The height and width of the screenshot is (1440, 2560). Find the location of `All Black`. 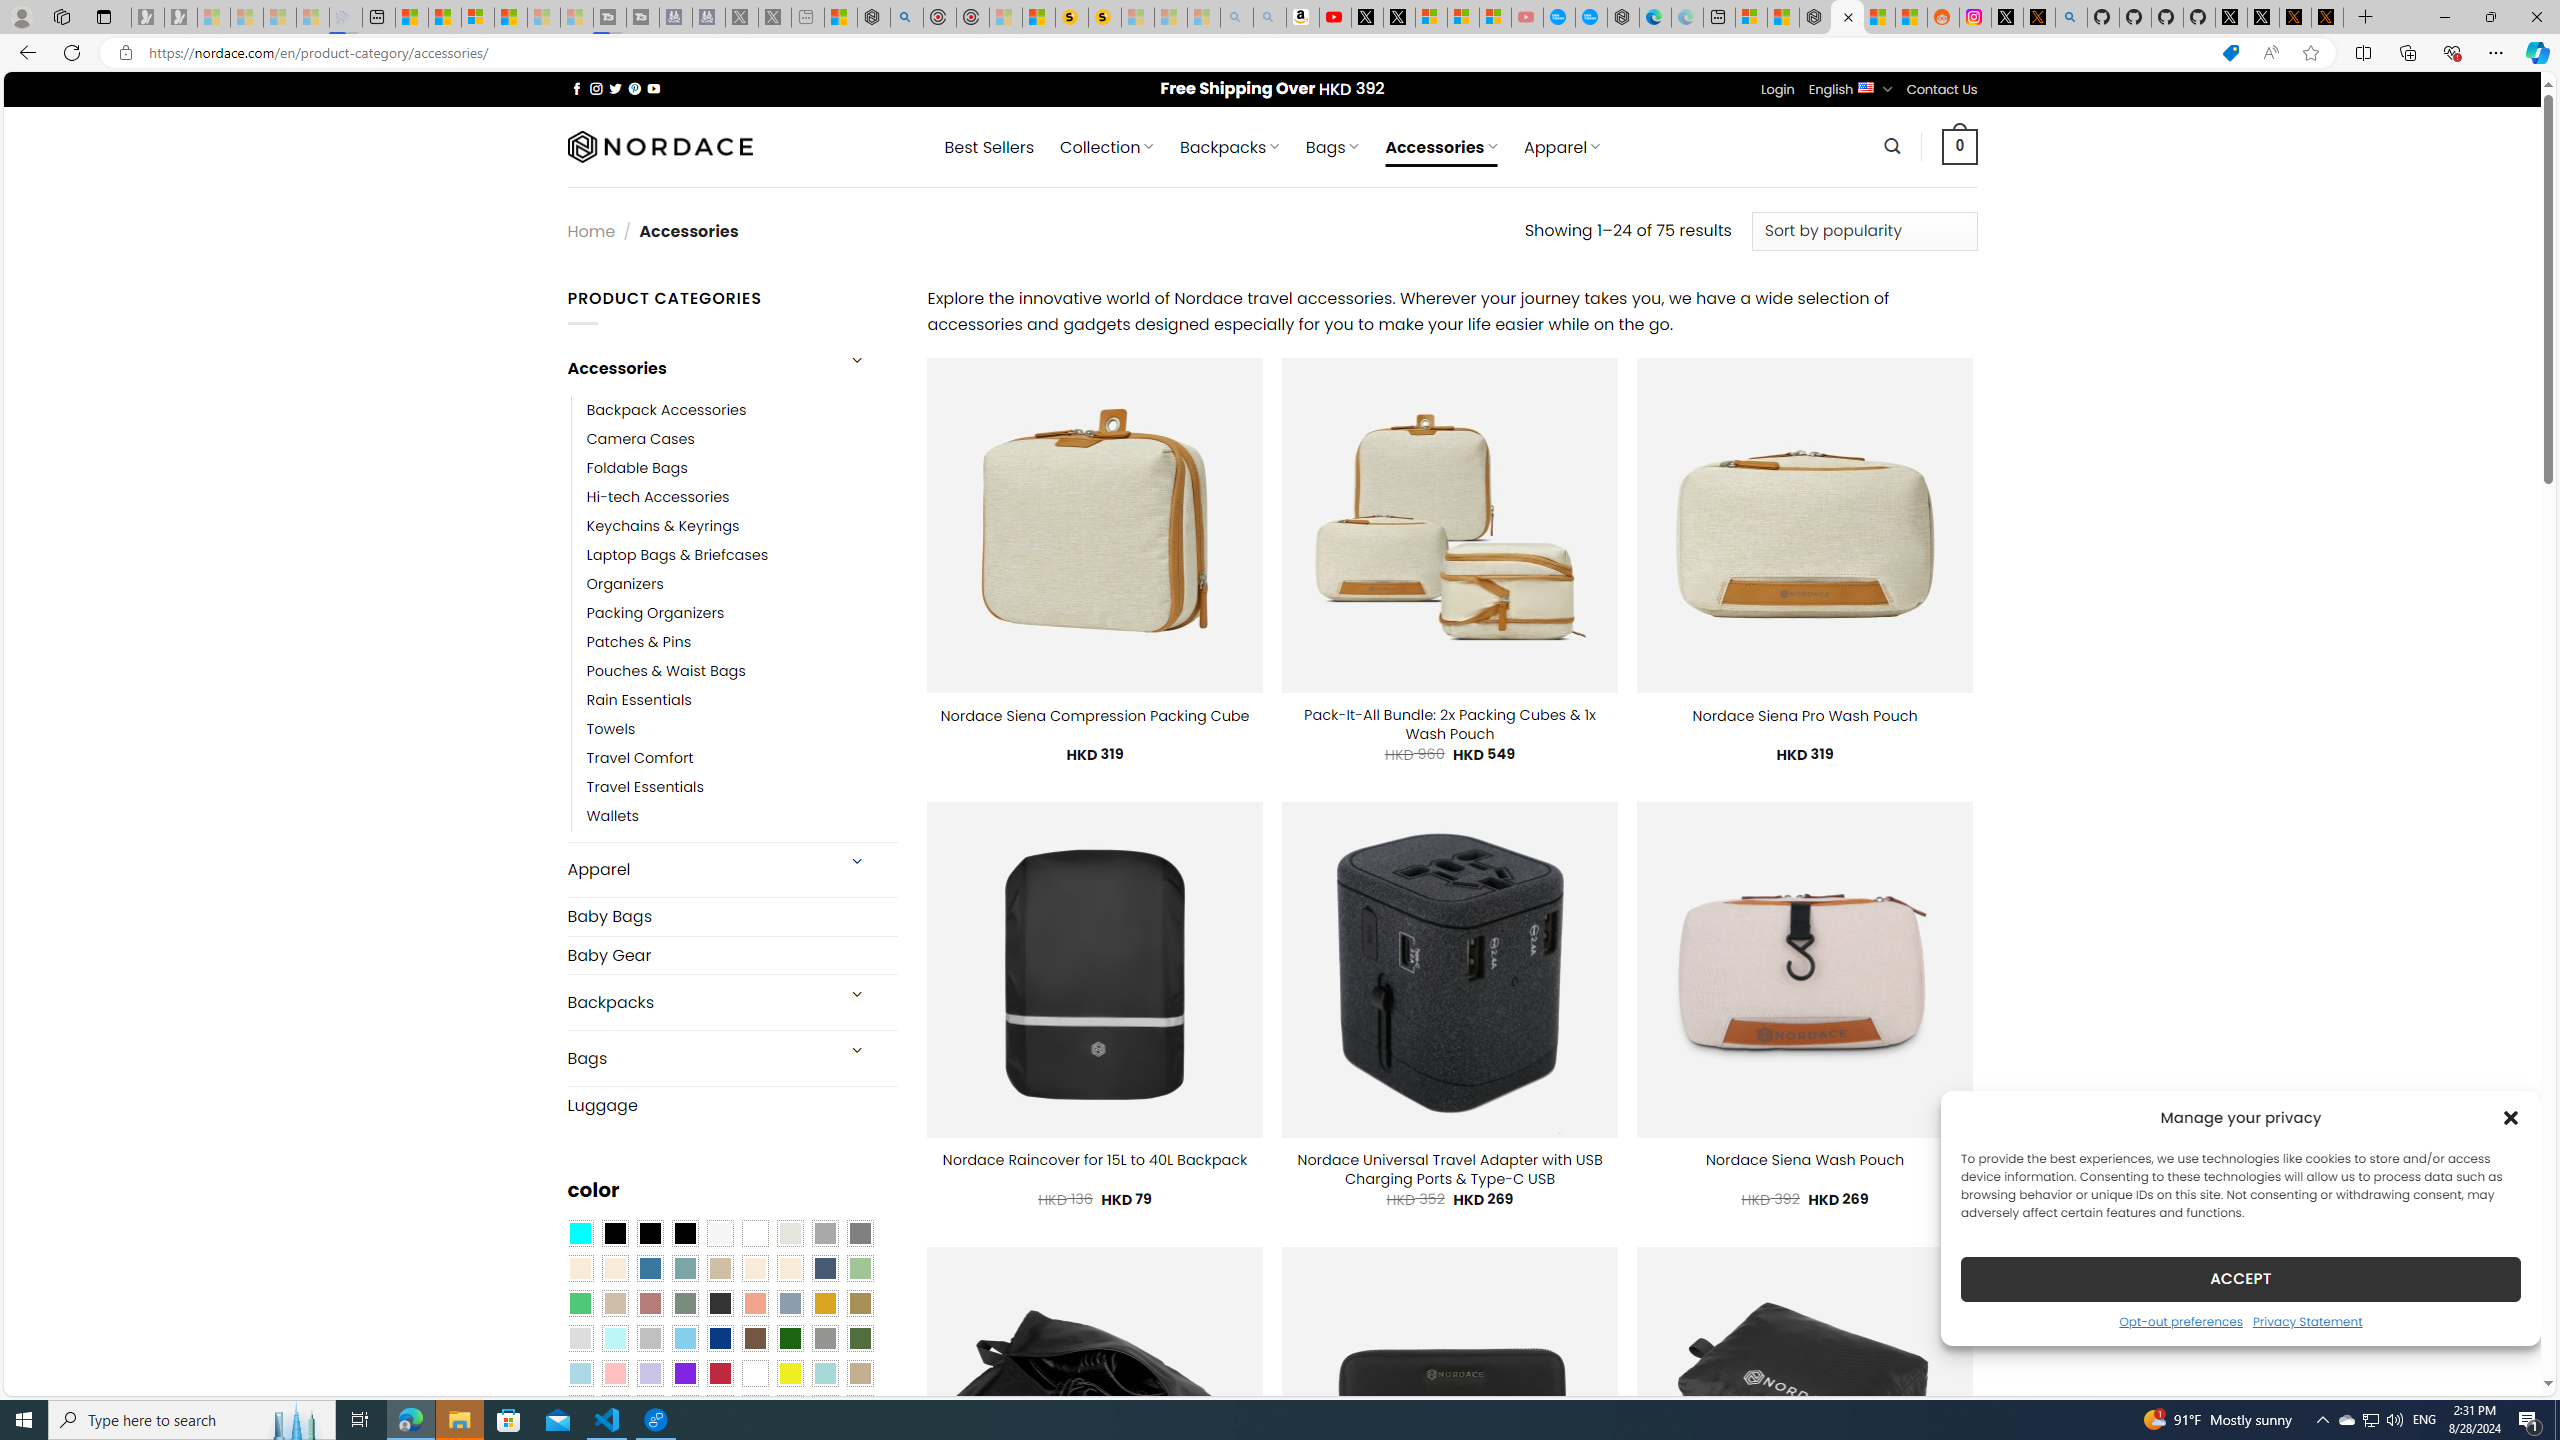

All Black is located at coordinates (614, 1234).